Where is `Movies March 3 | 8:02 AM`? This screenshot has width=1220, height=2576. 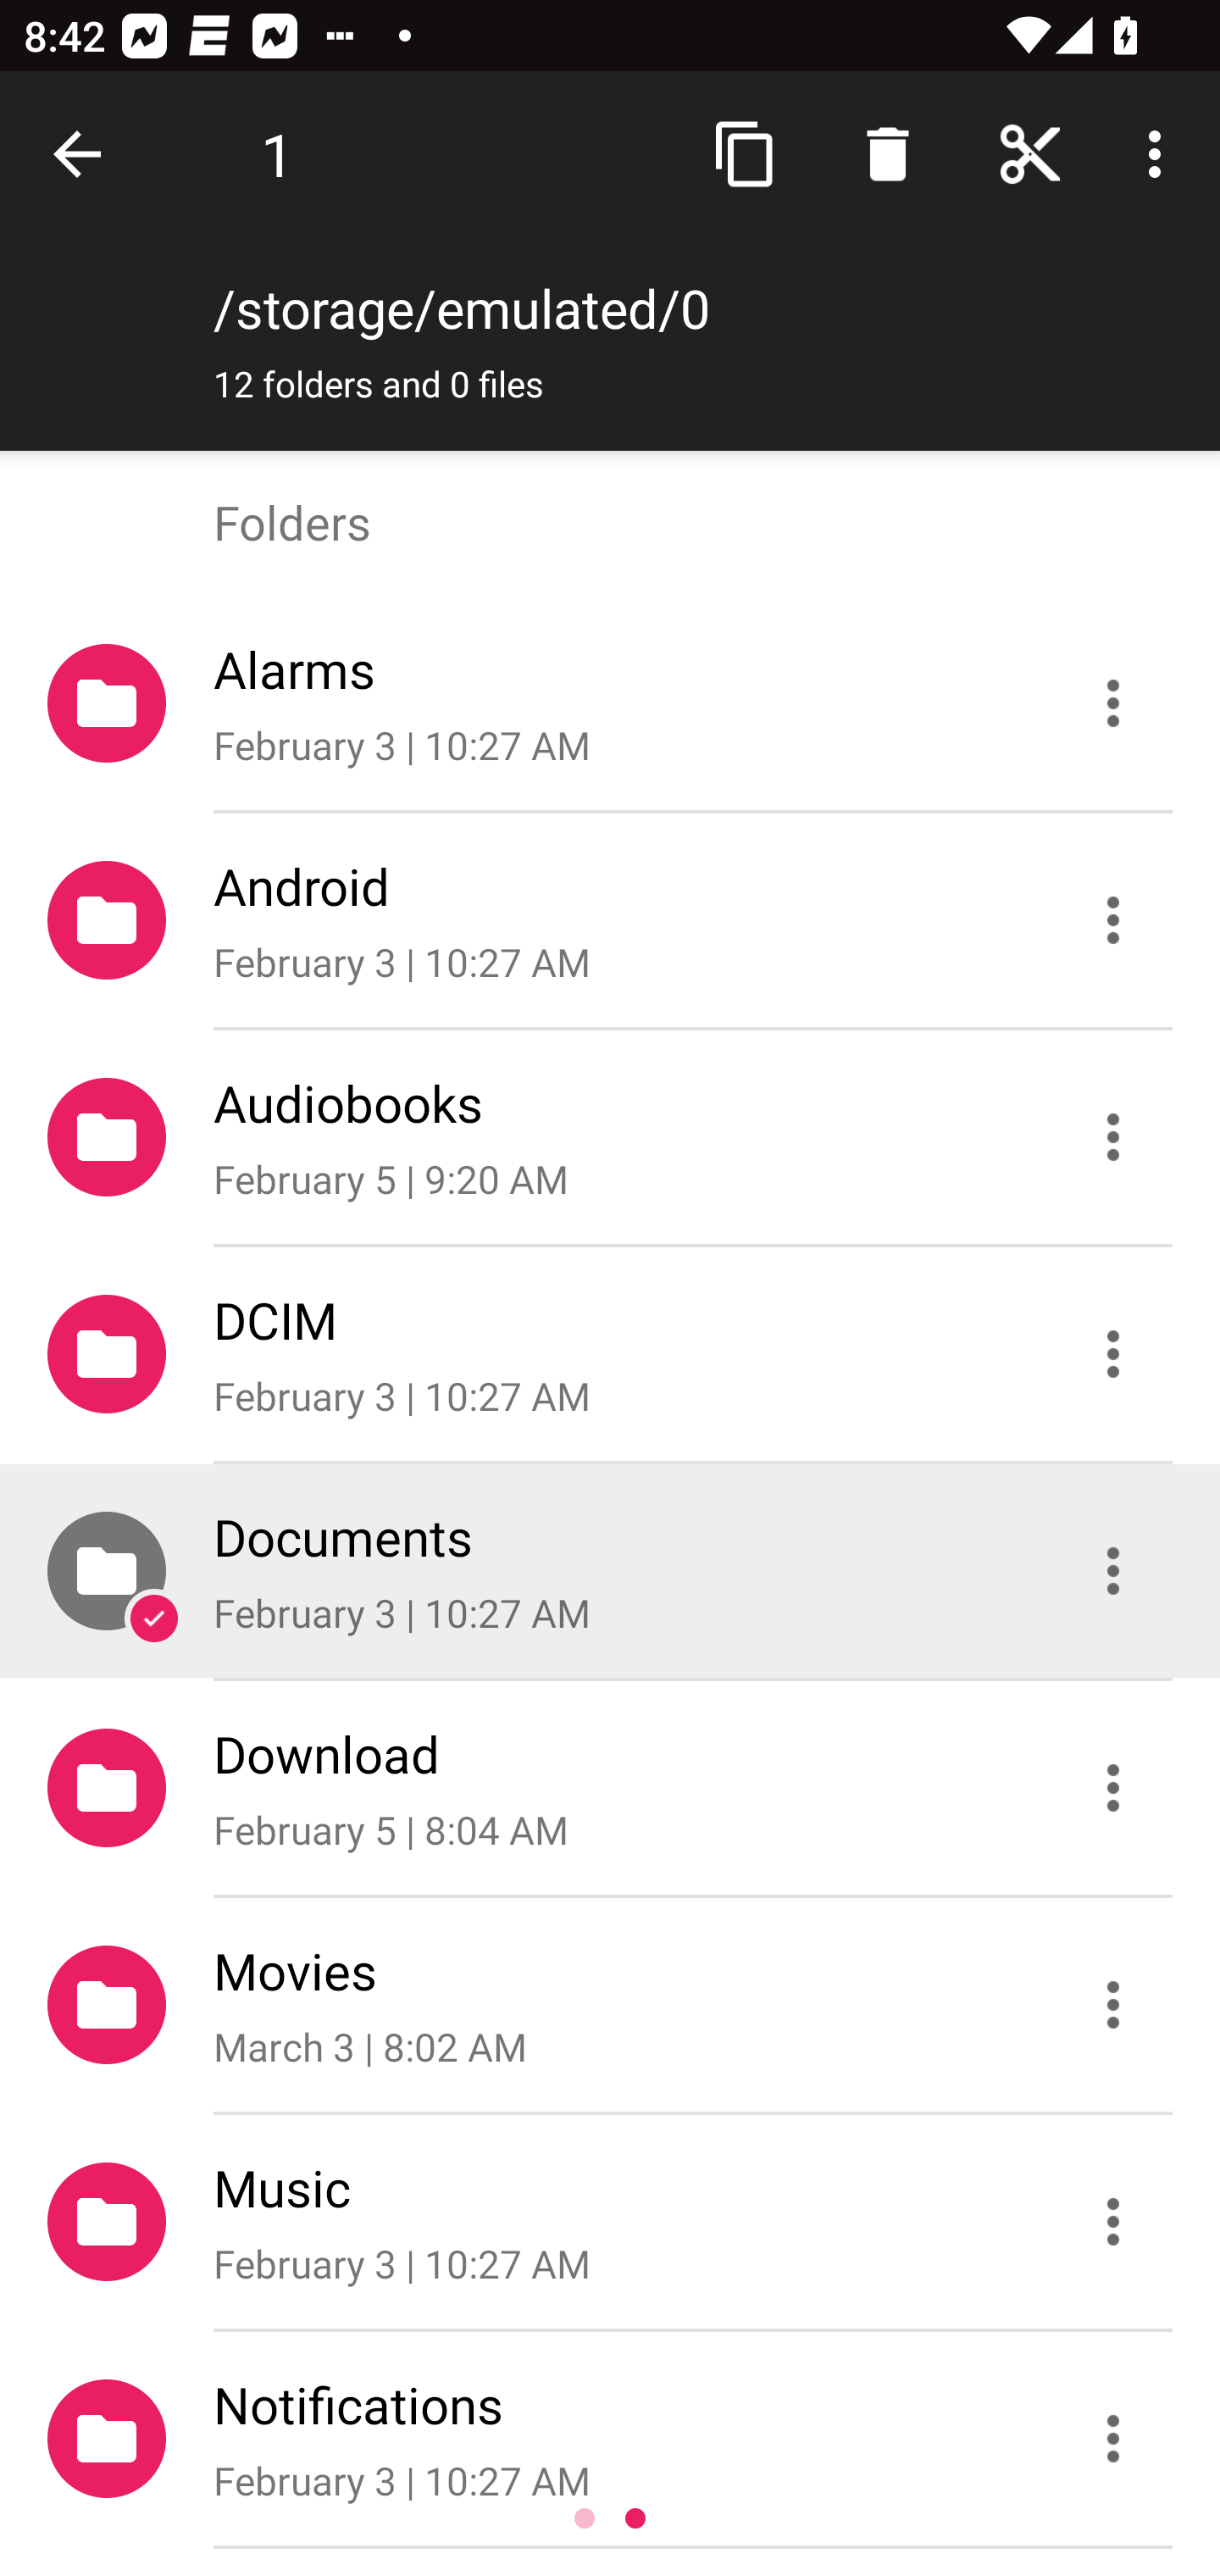 Movies March 3 | 8:02 AM is located at coordinates (610, 2005).